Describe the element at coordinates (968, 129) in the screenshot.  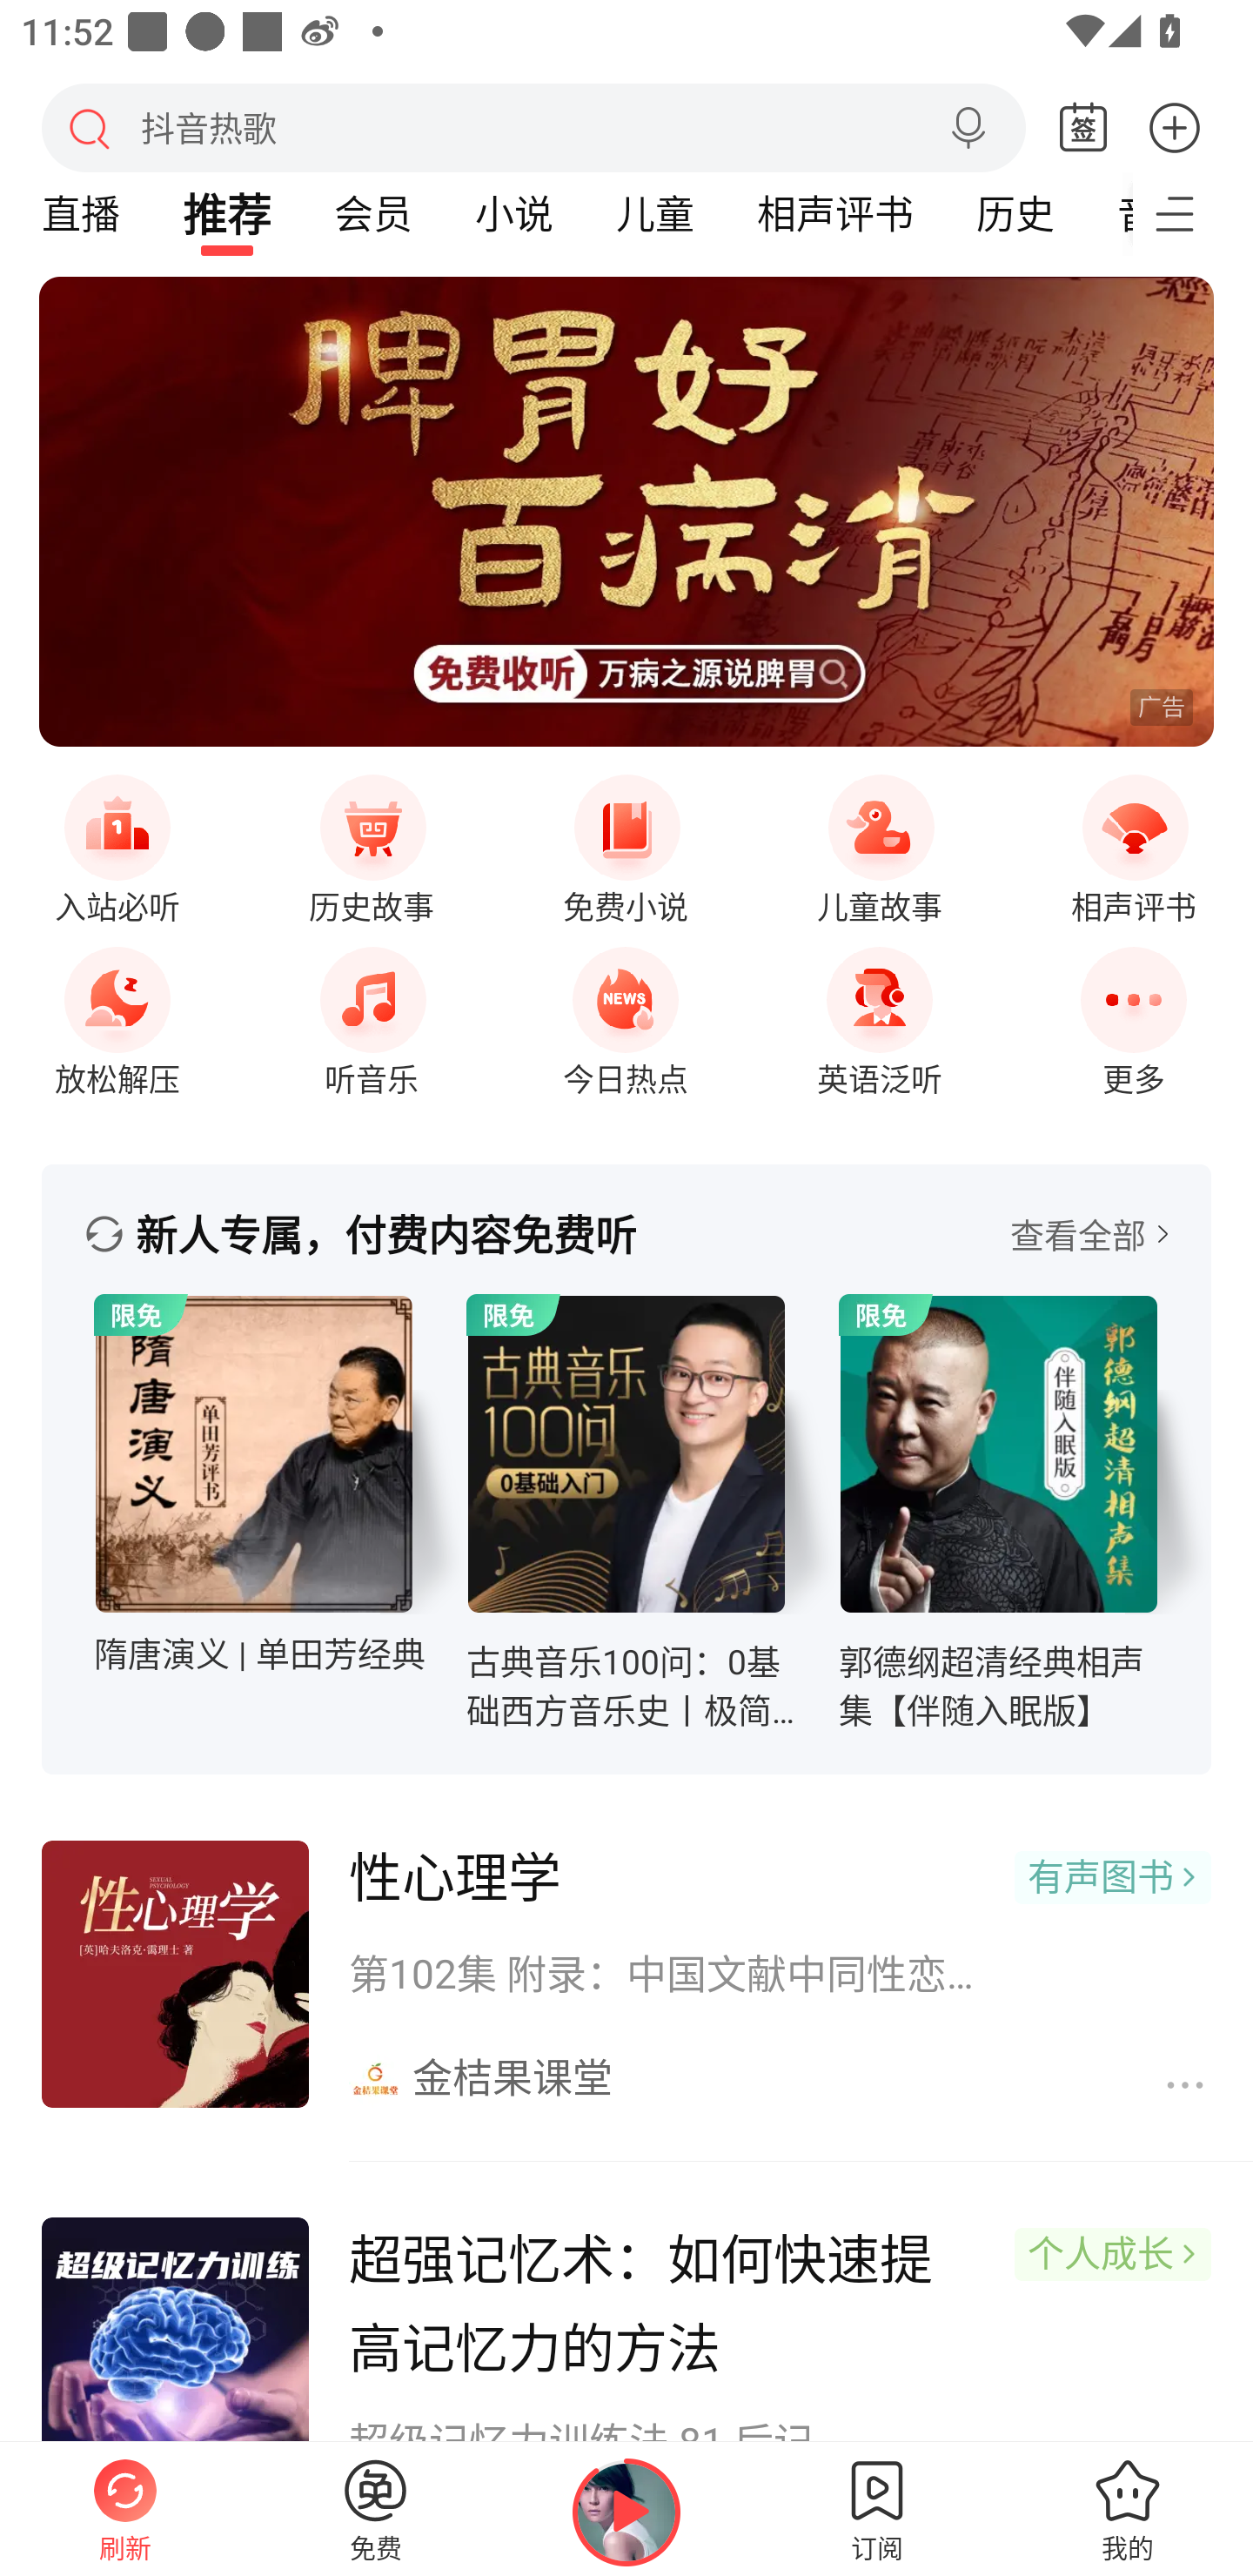
I see `语音搜索` at that location.